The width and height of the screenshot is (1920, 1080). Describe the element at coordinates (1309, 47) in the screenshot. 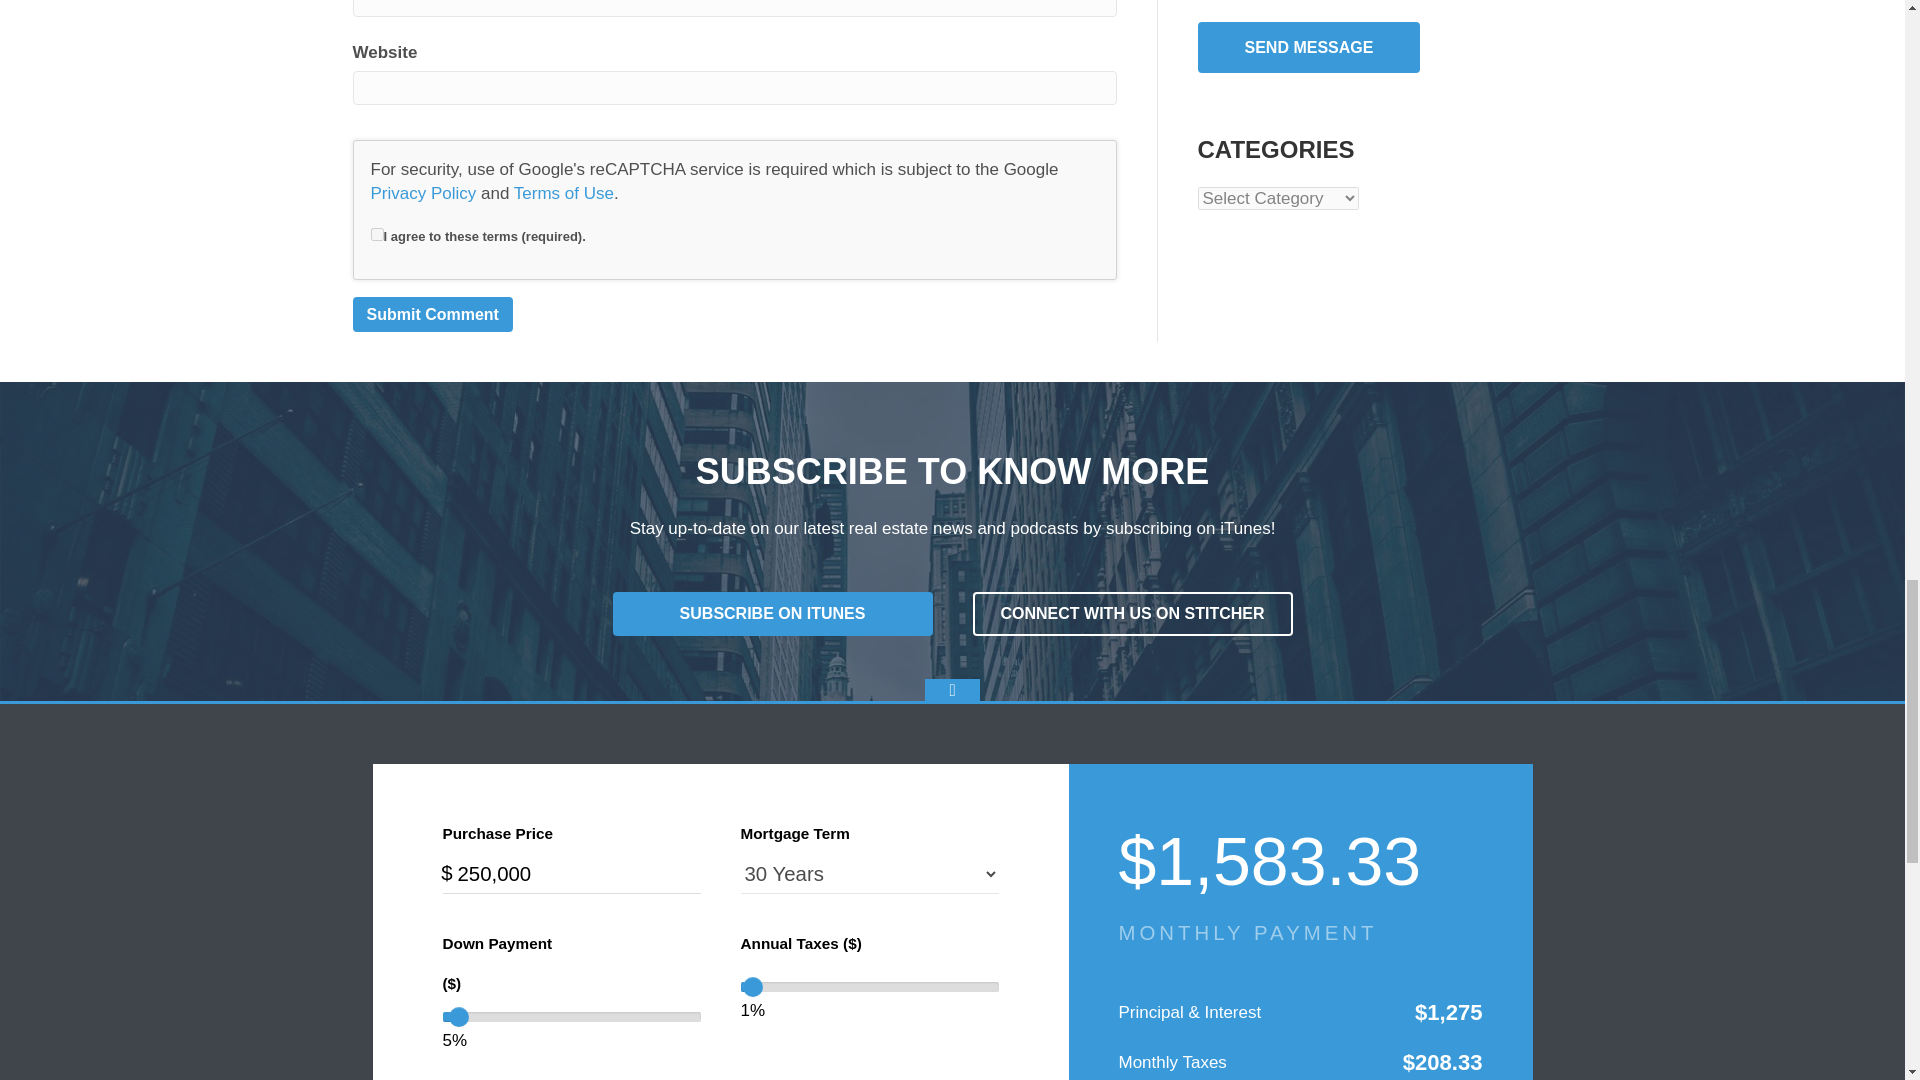

I see `SEND MESSAGE` at that location.